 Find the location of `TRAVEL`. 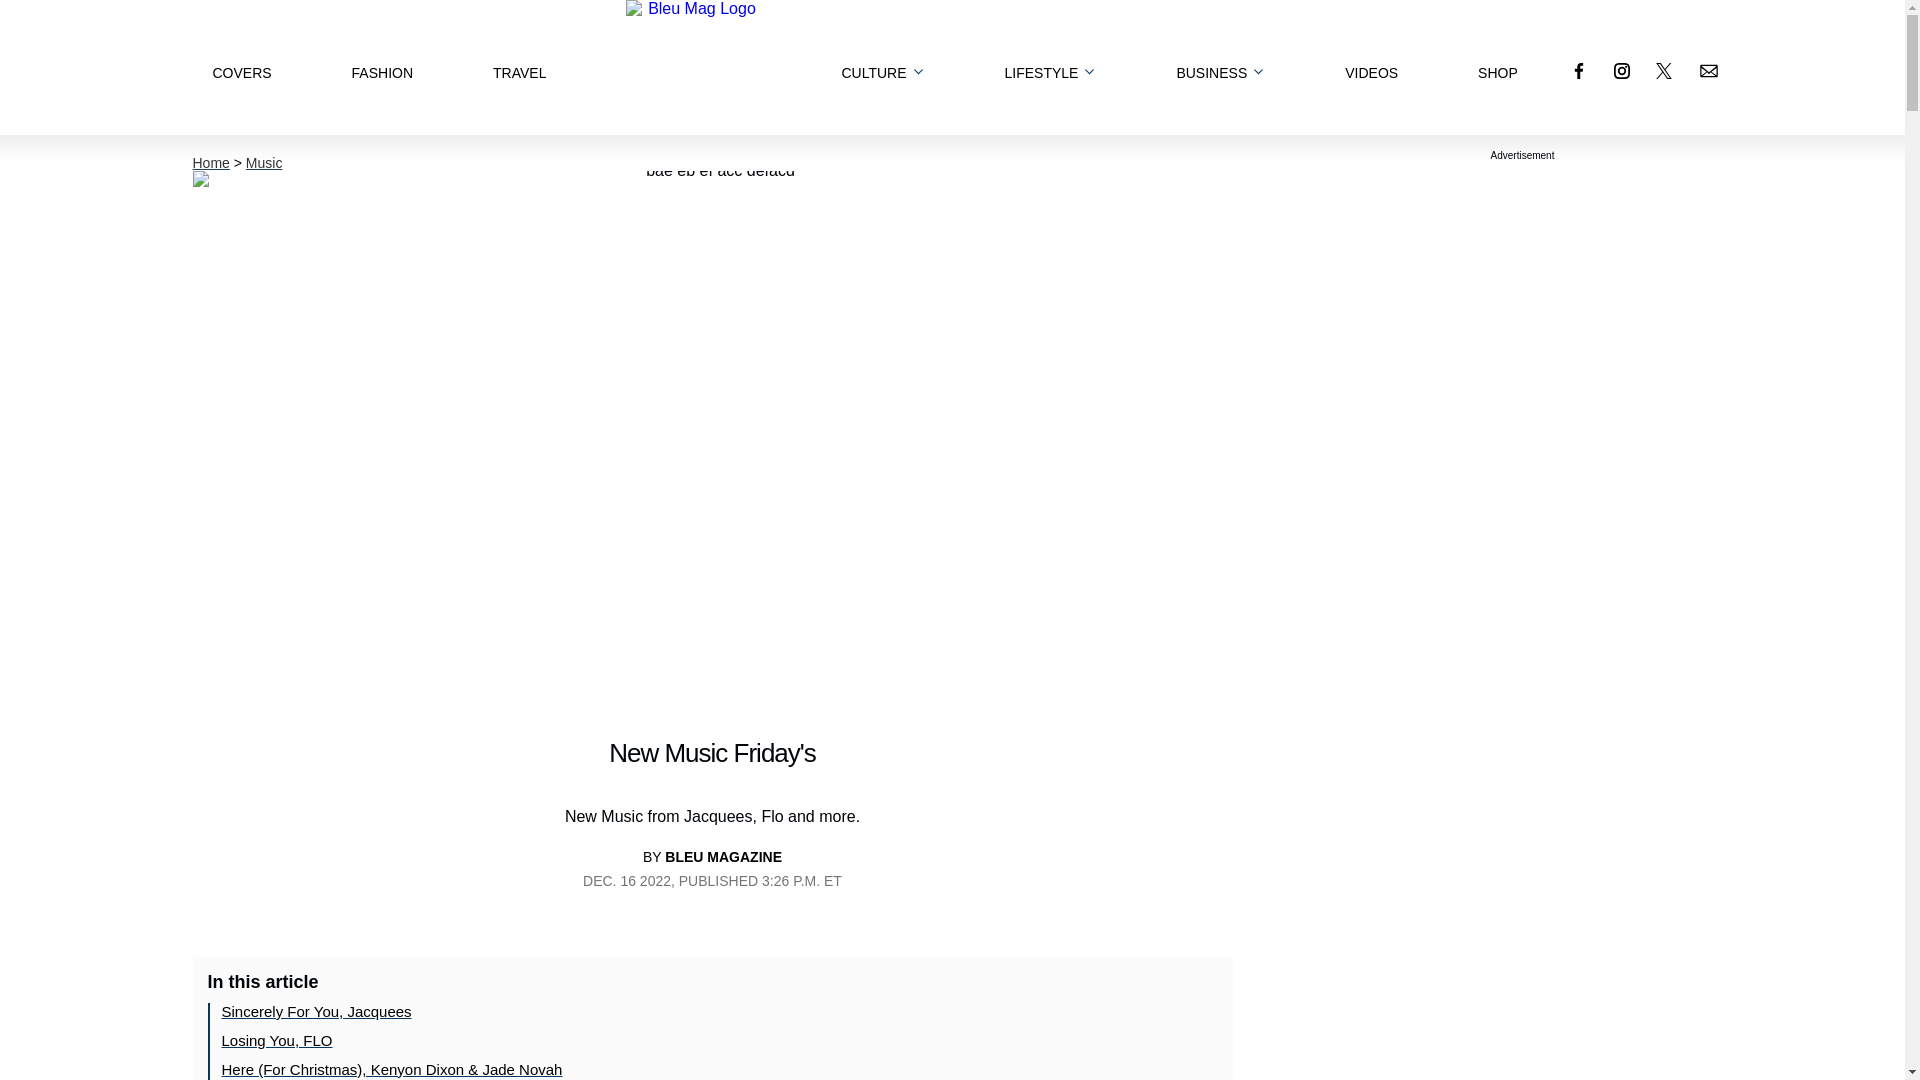

TRAVEL is located at coordinates (519, 66).